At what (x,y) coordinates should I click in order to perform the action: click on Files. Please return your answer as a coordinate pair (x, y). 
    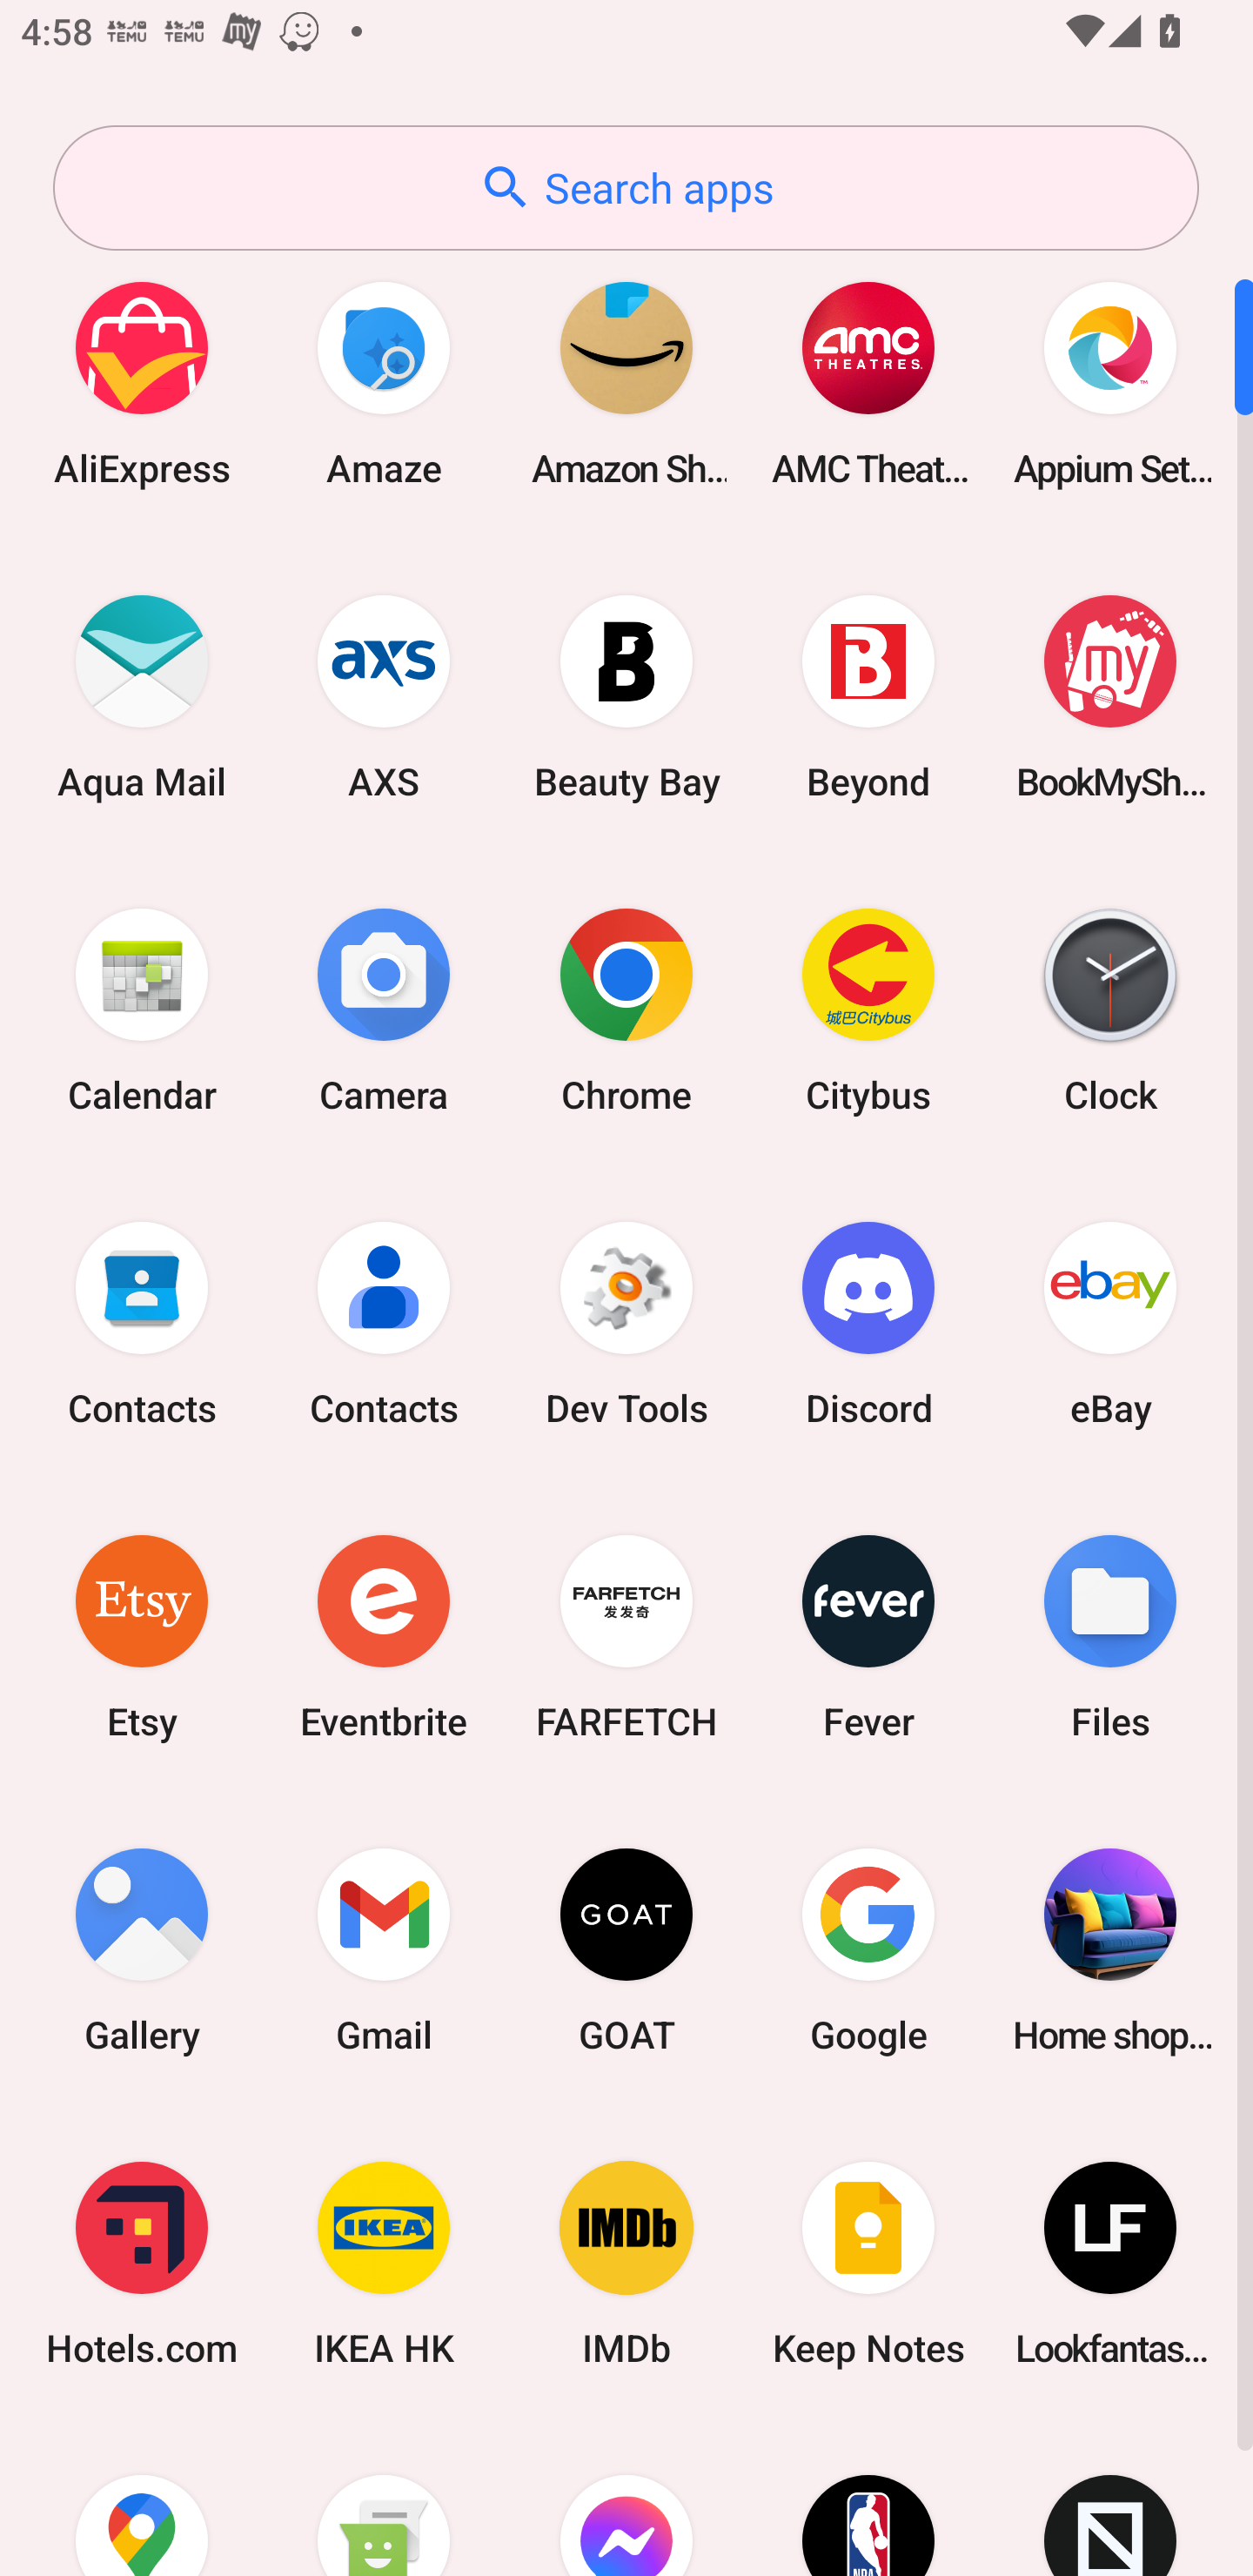
    Looking at the image, I should click on (1110, 1636).